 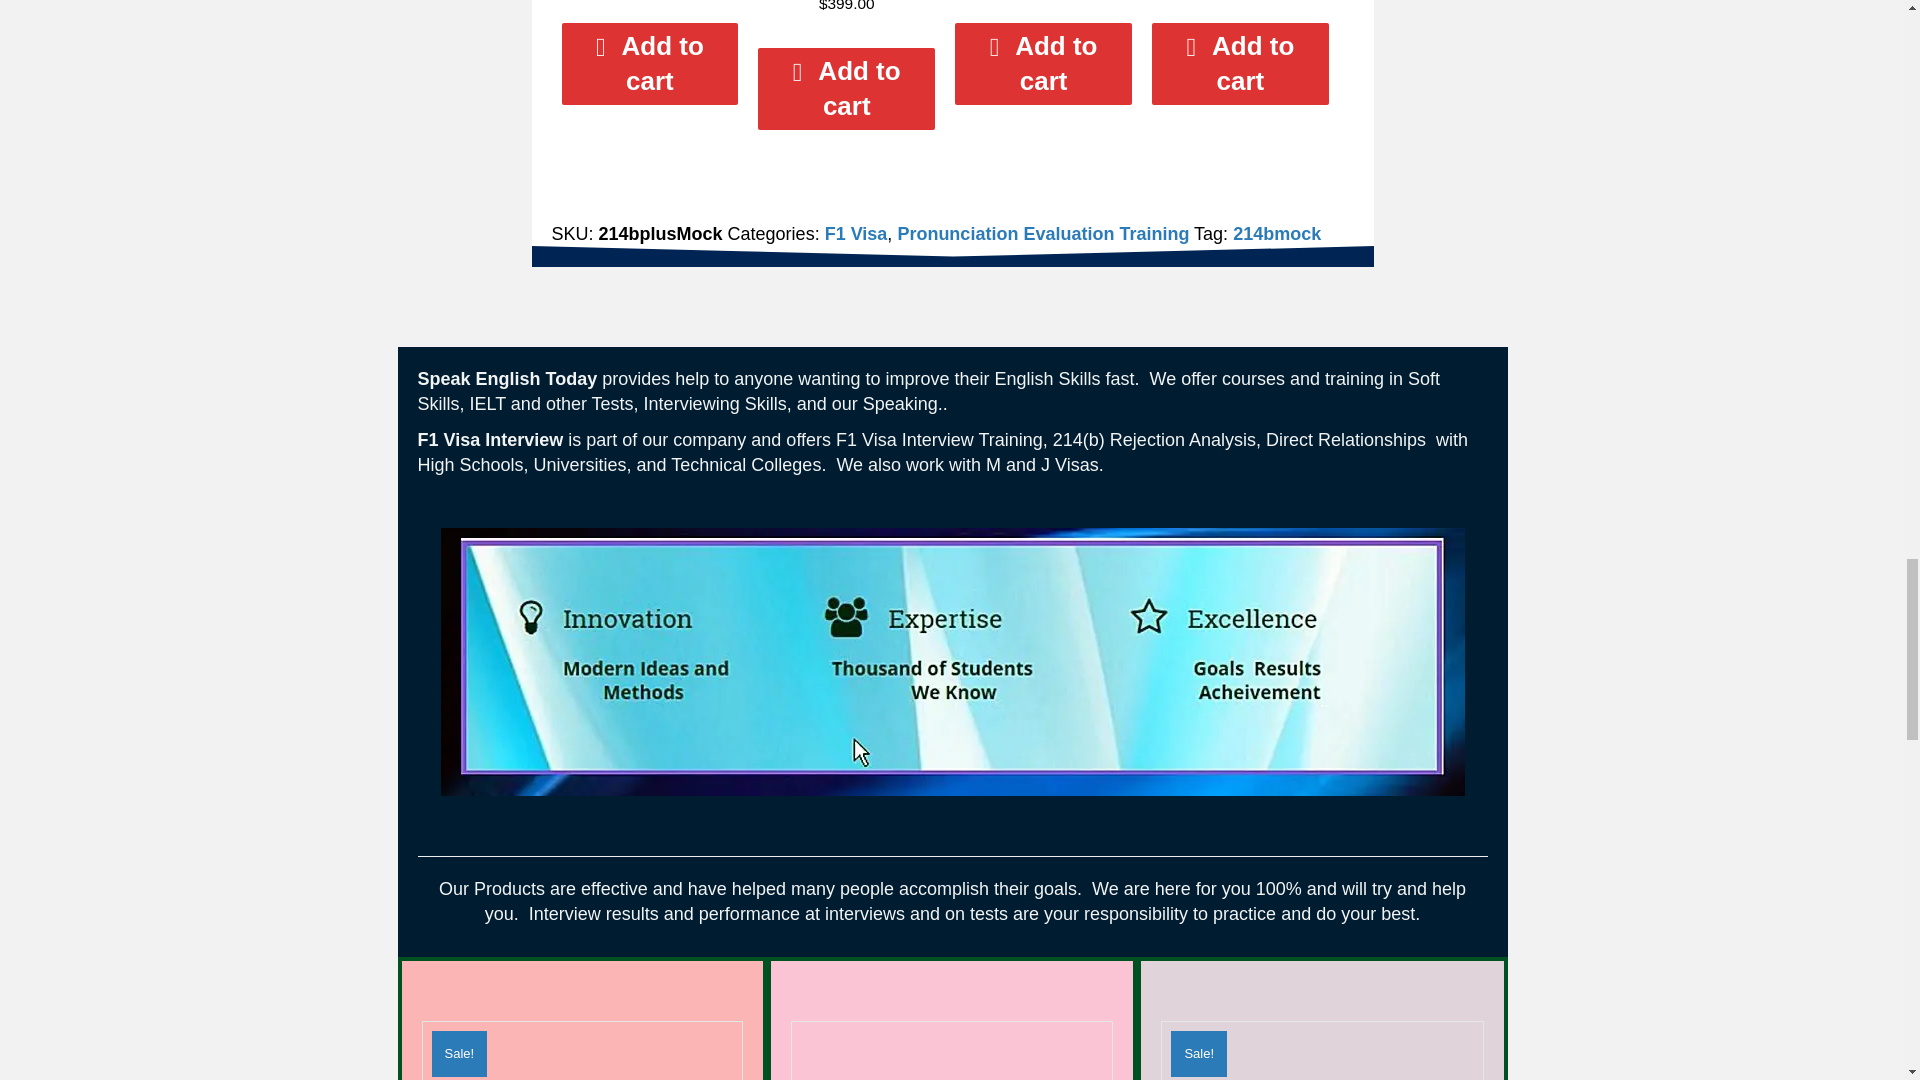 What do you see at coordinates (846, 88) in the screenshot?
I see `Add to cart` at bounding box center [846, 88].